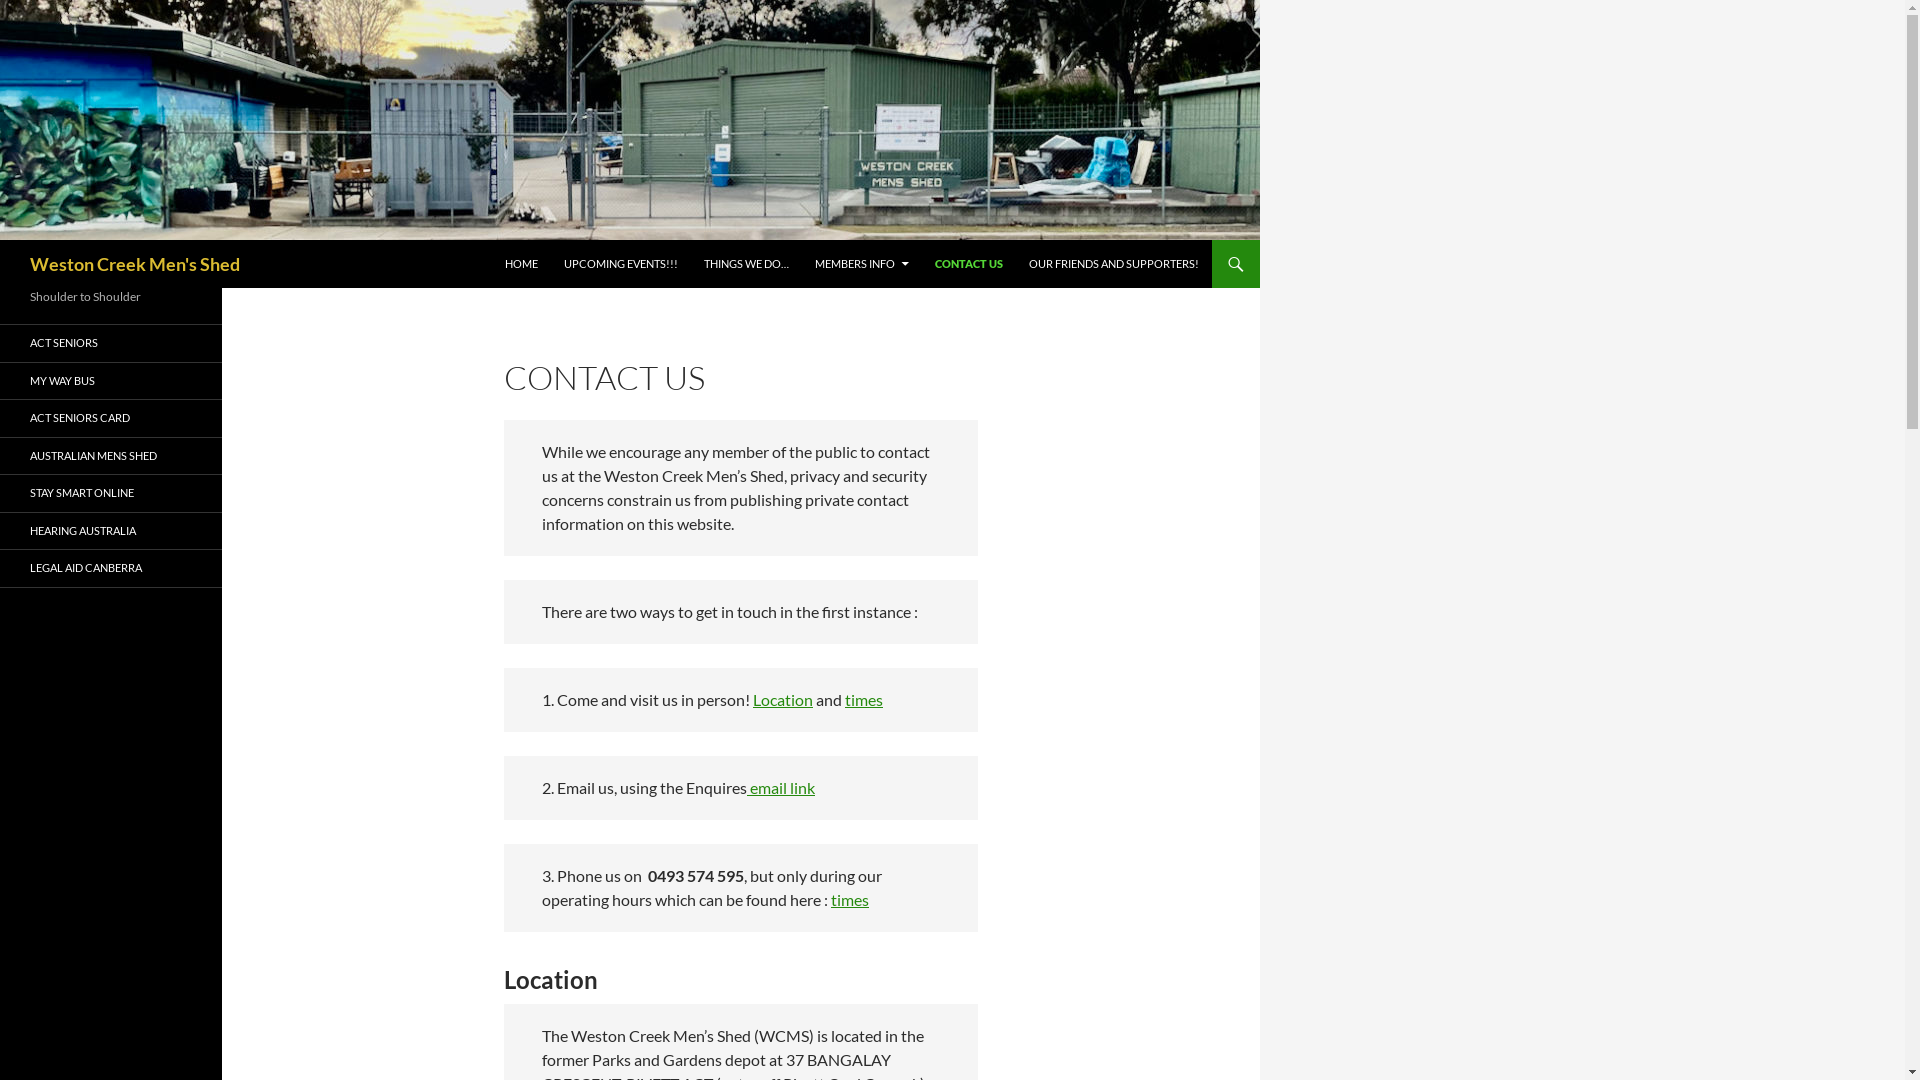 Image resolution: width=1920 pixels, height=1080 pixels. I want to click on OUR FRIENDS AND SUPPORTERS!, so click(1114, 264).